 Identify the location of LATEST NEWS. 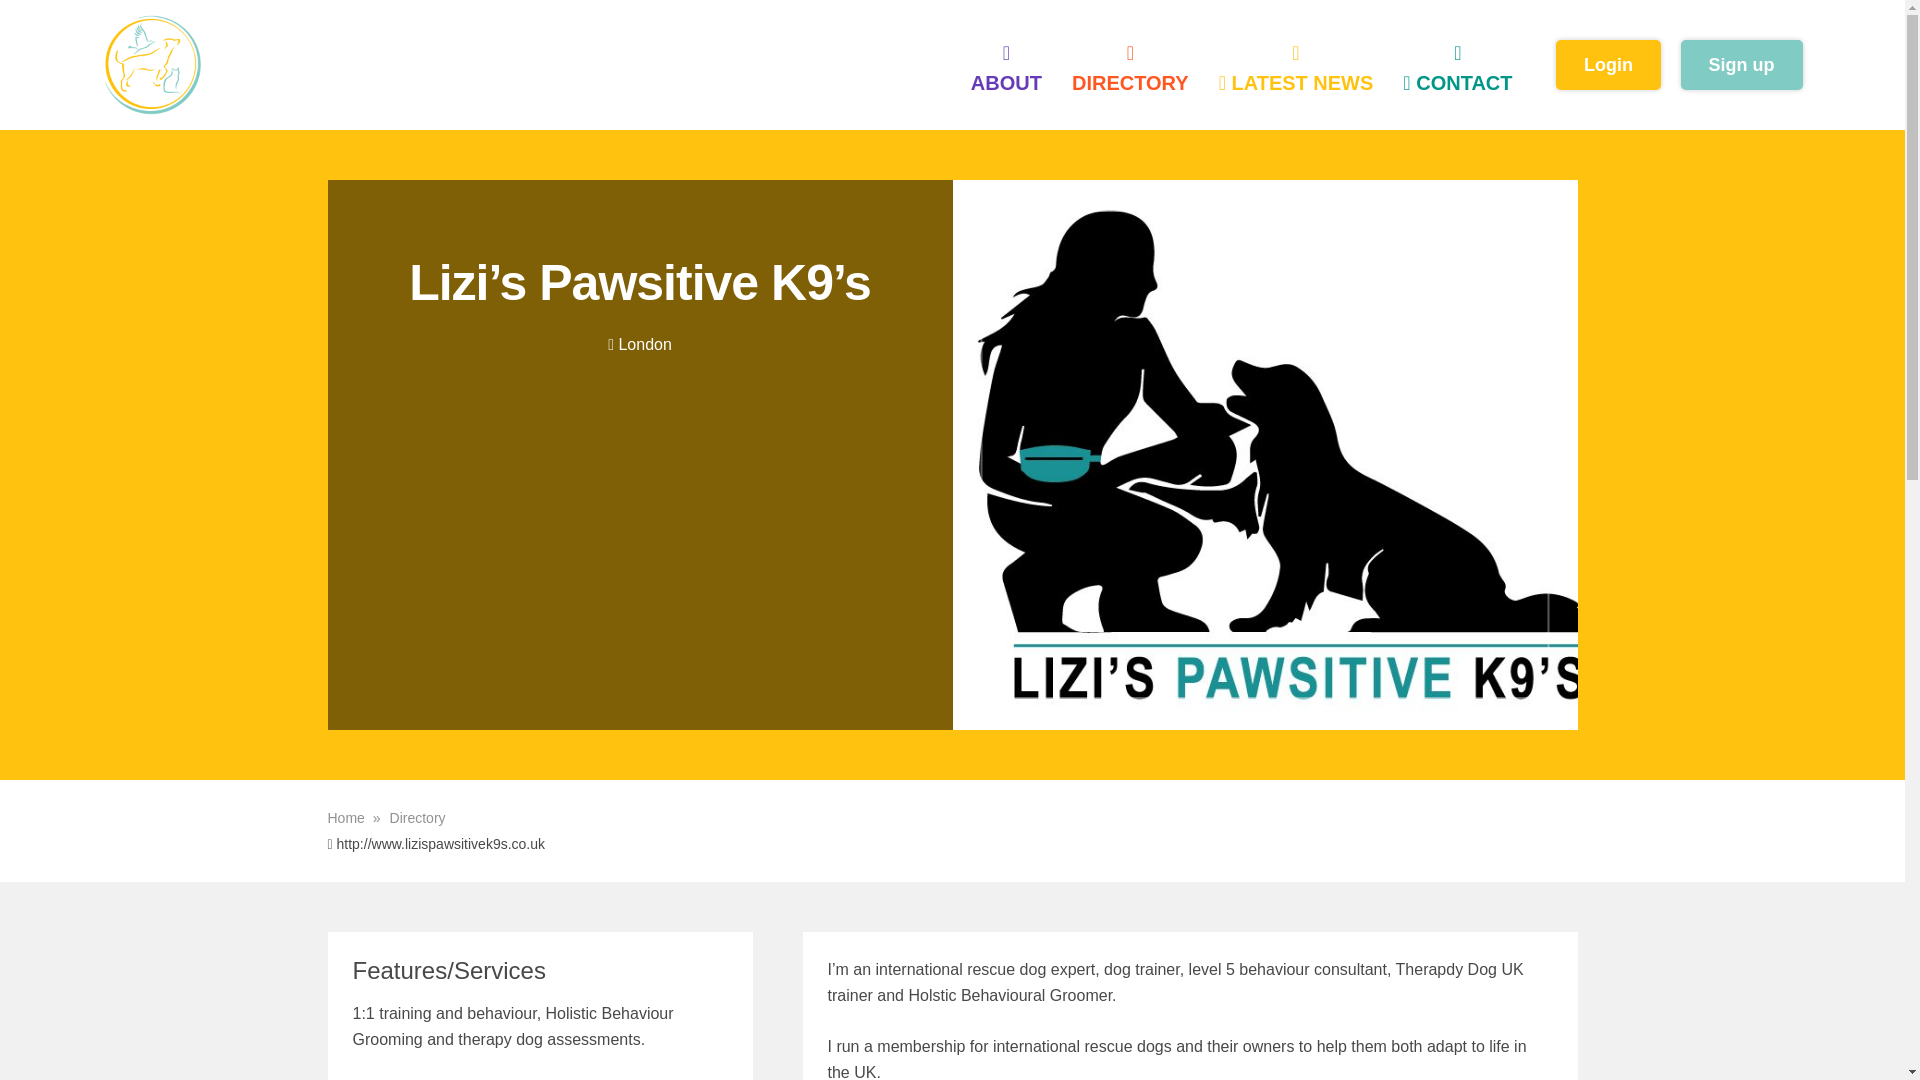
(1296, 68).